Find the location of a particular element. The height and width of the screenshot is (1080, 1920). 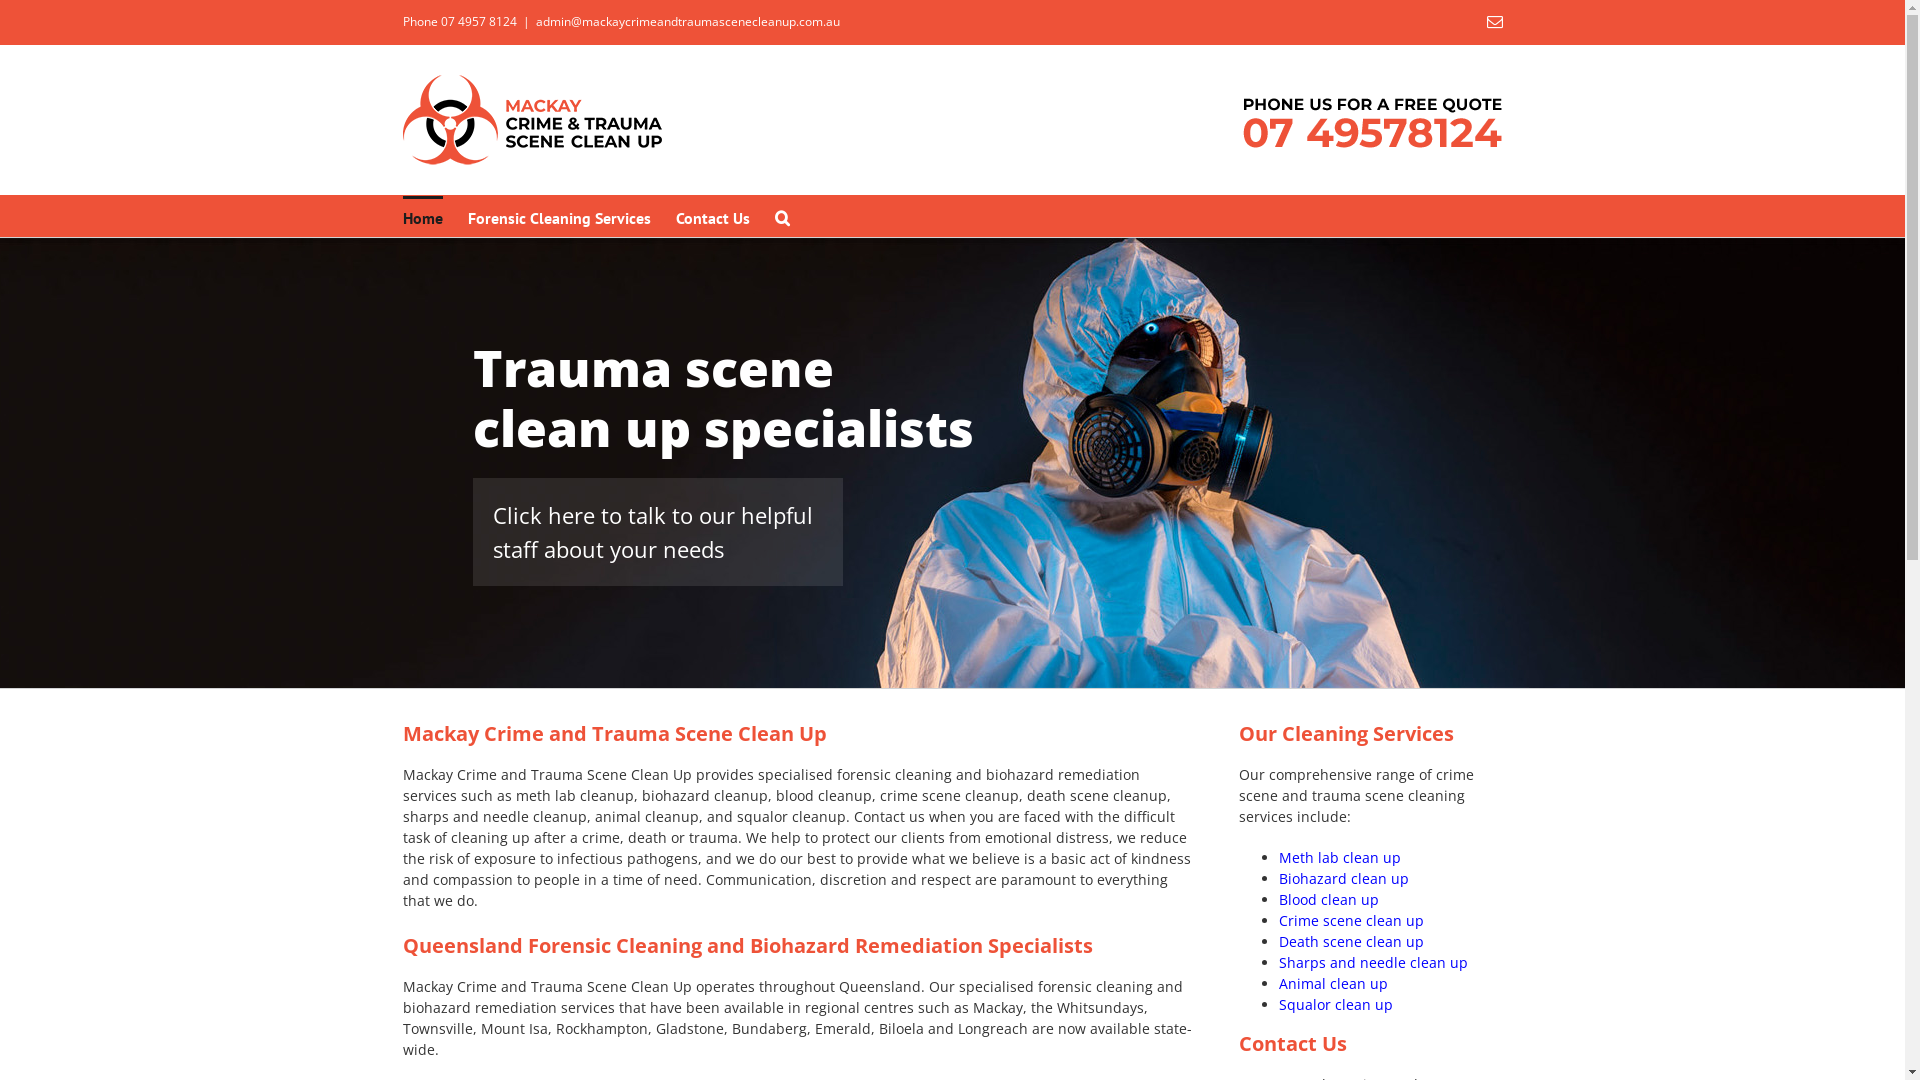

admin@mackaycrimeandtraumascenecleanup.com.au is located at coordinates (688, 22).